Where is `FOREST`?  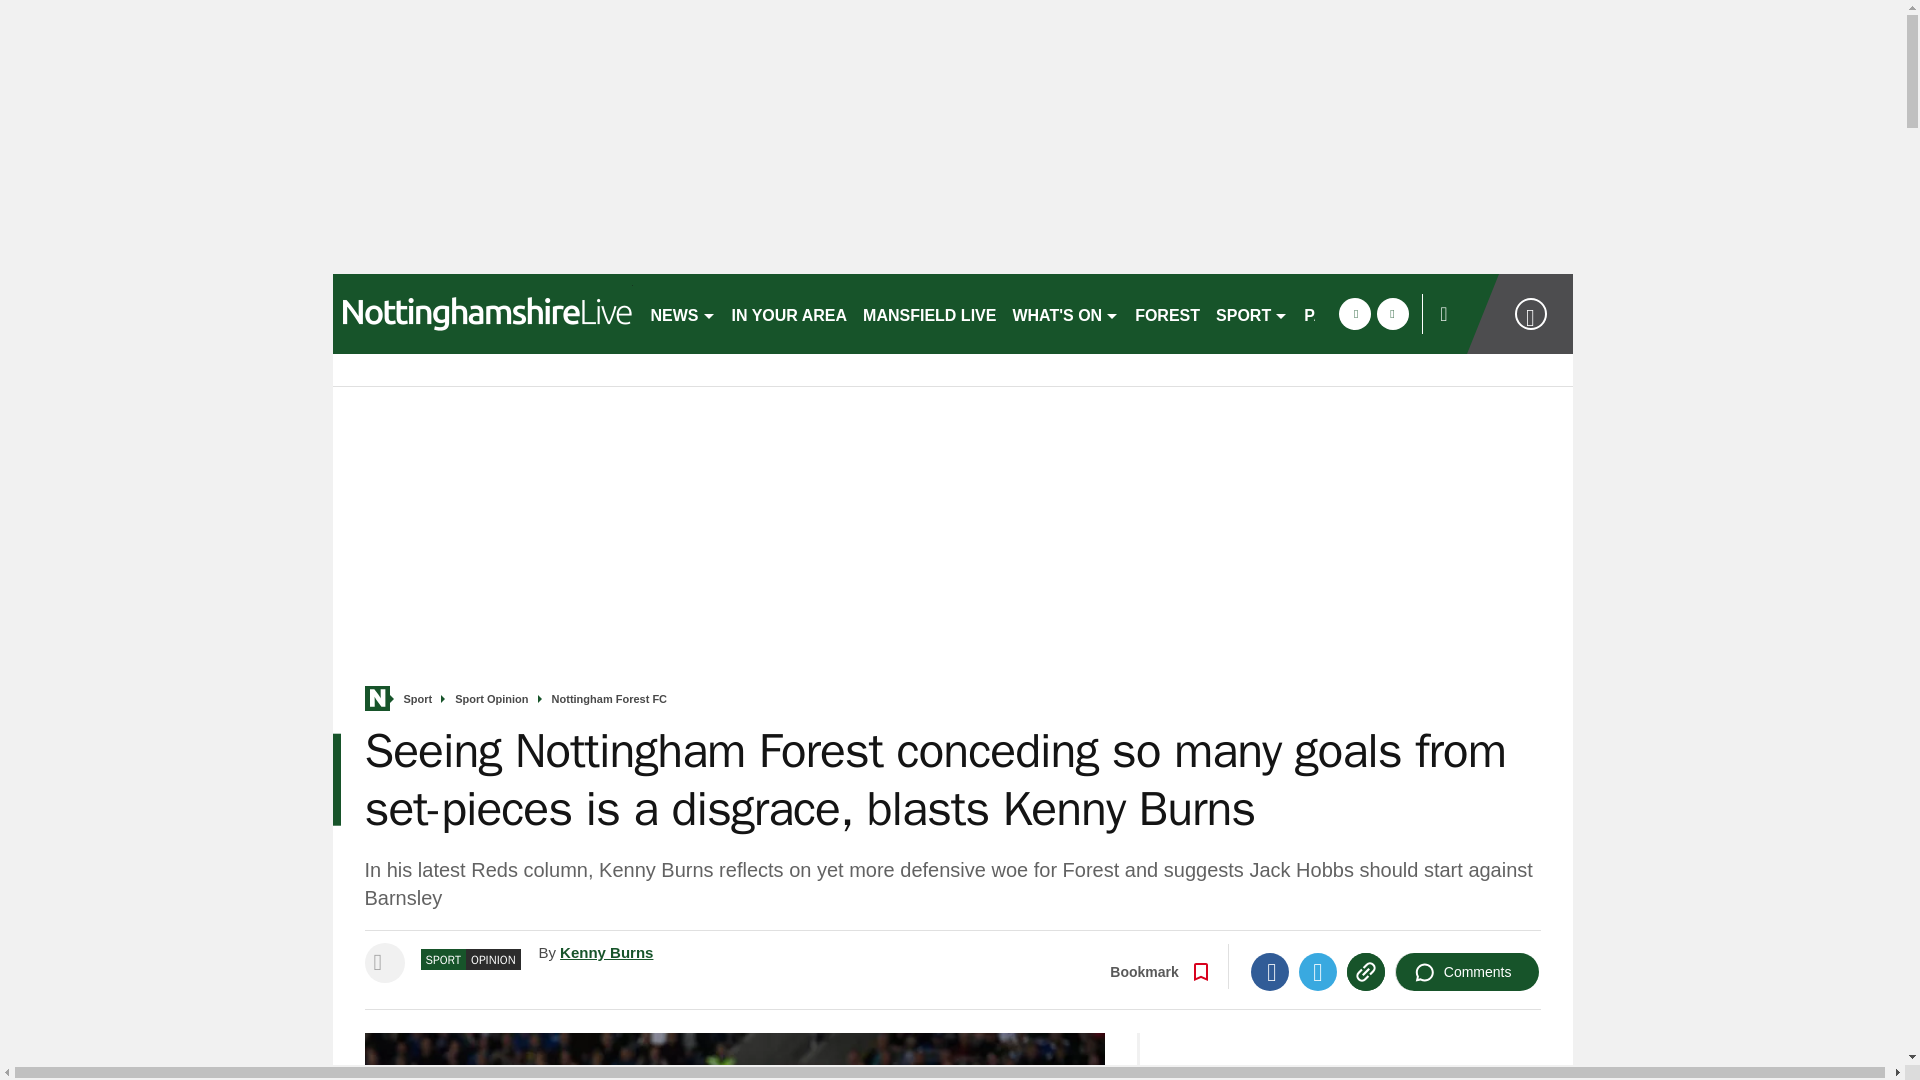 FOREST is located at coordinates (1167, 314).